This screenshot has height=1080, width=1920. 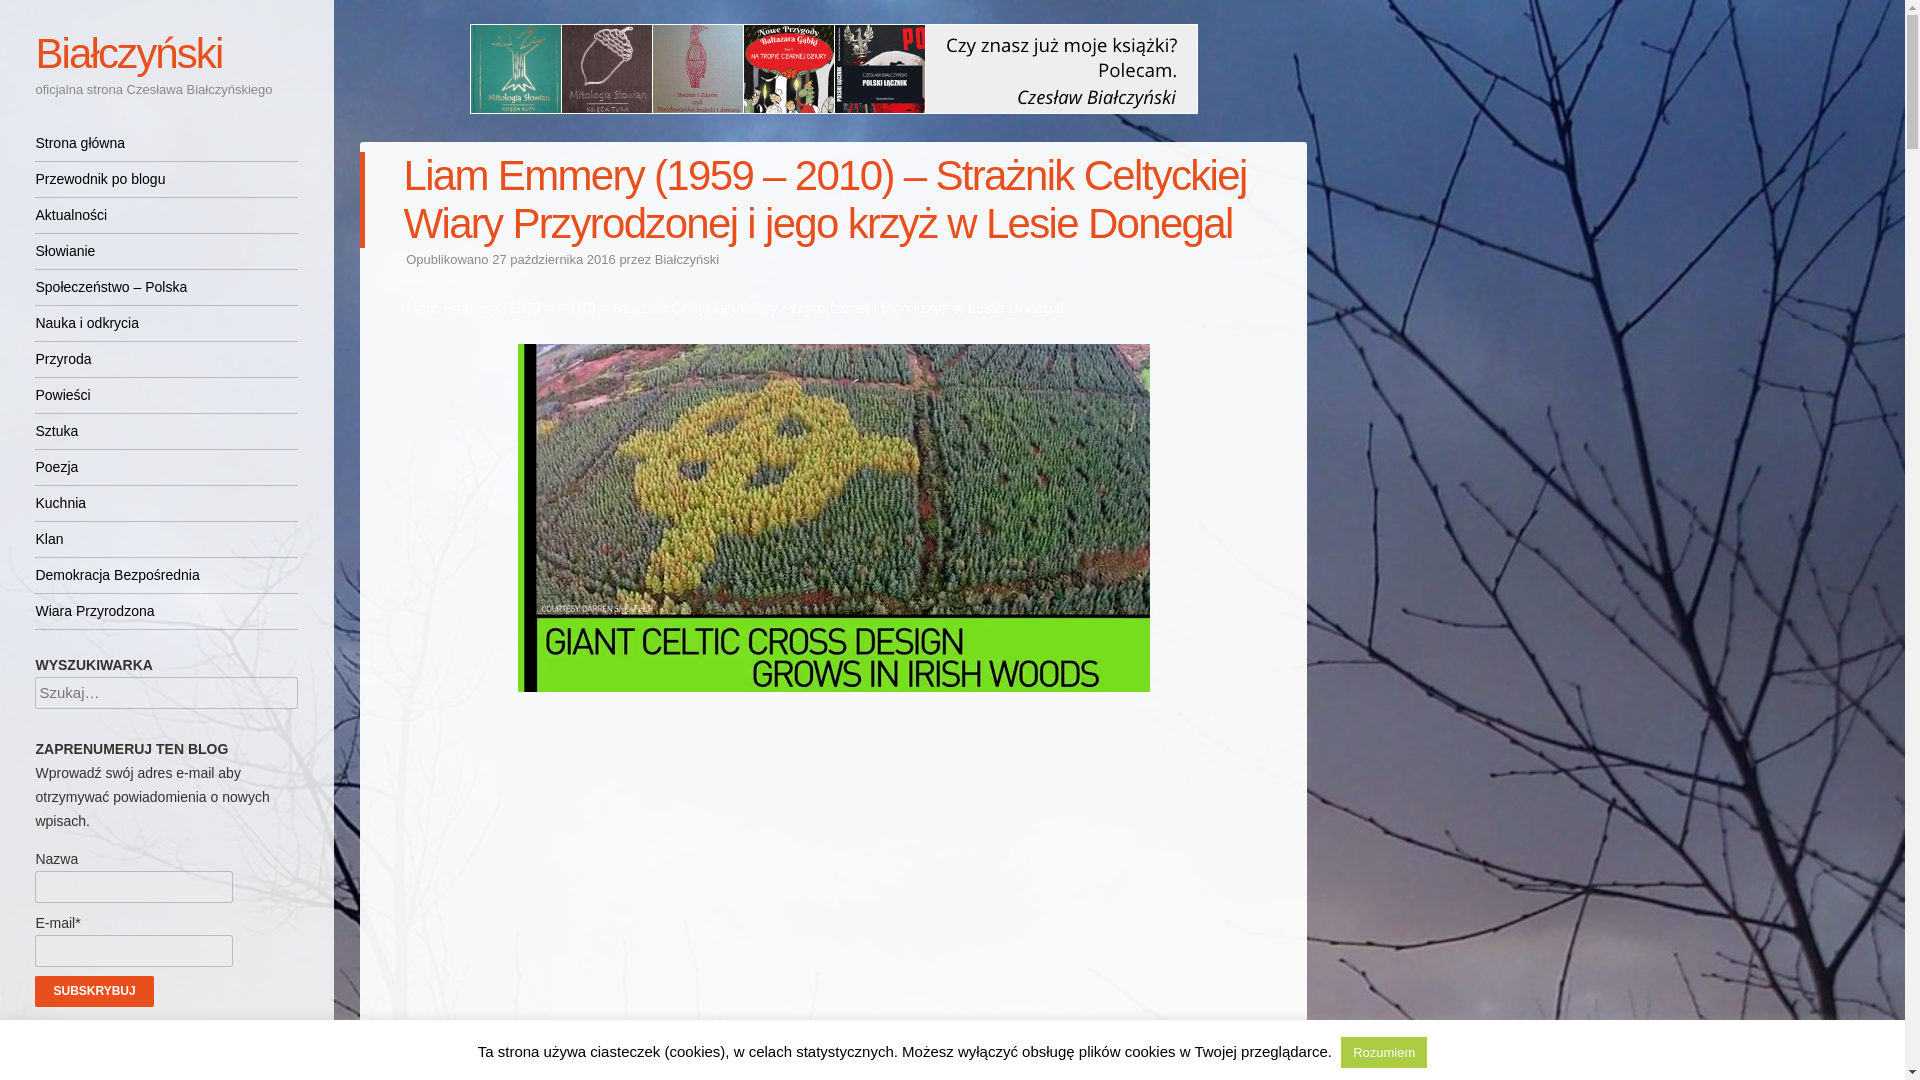 What do you see at coordinates (94, 991) in the screenshot?
I see `Subskrybuj` at bounding box center [94, 991].